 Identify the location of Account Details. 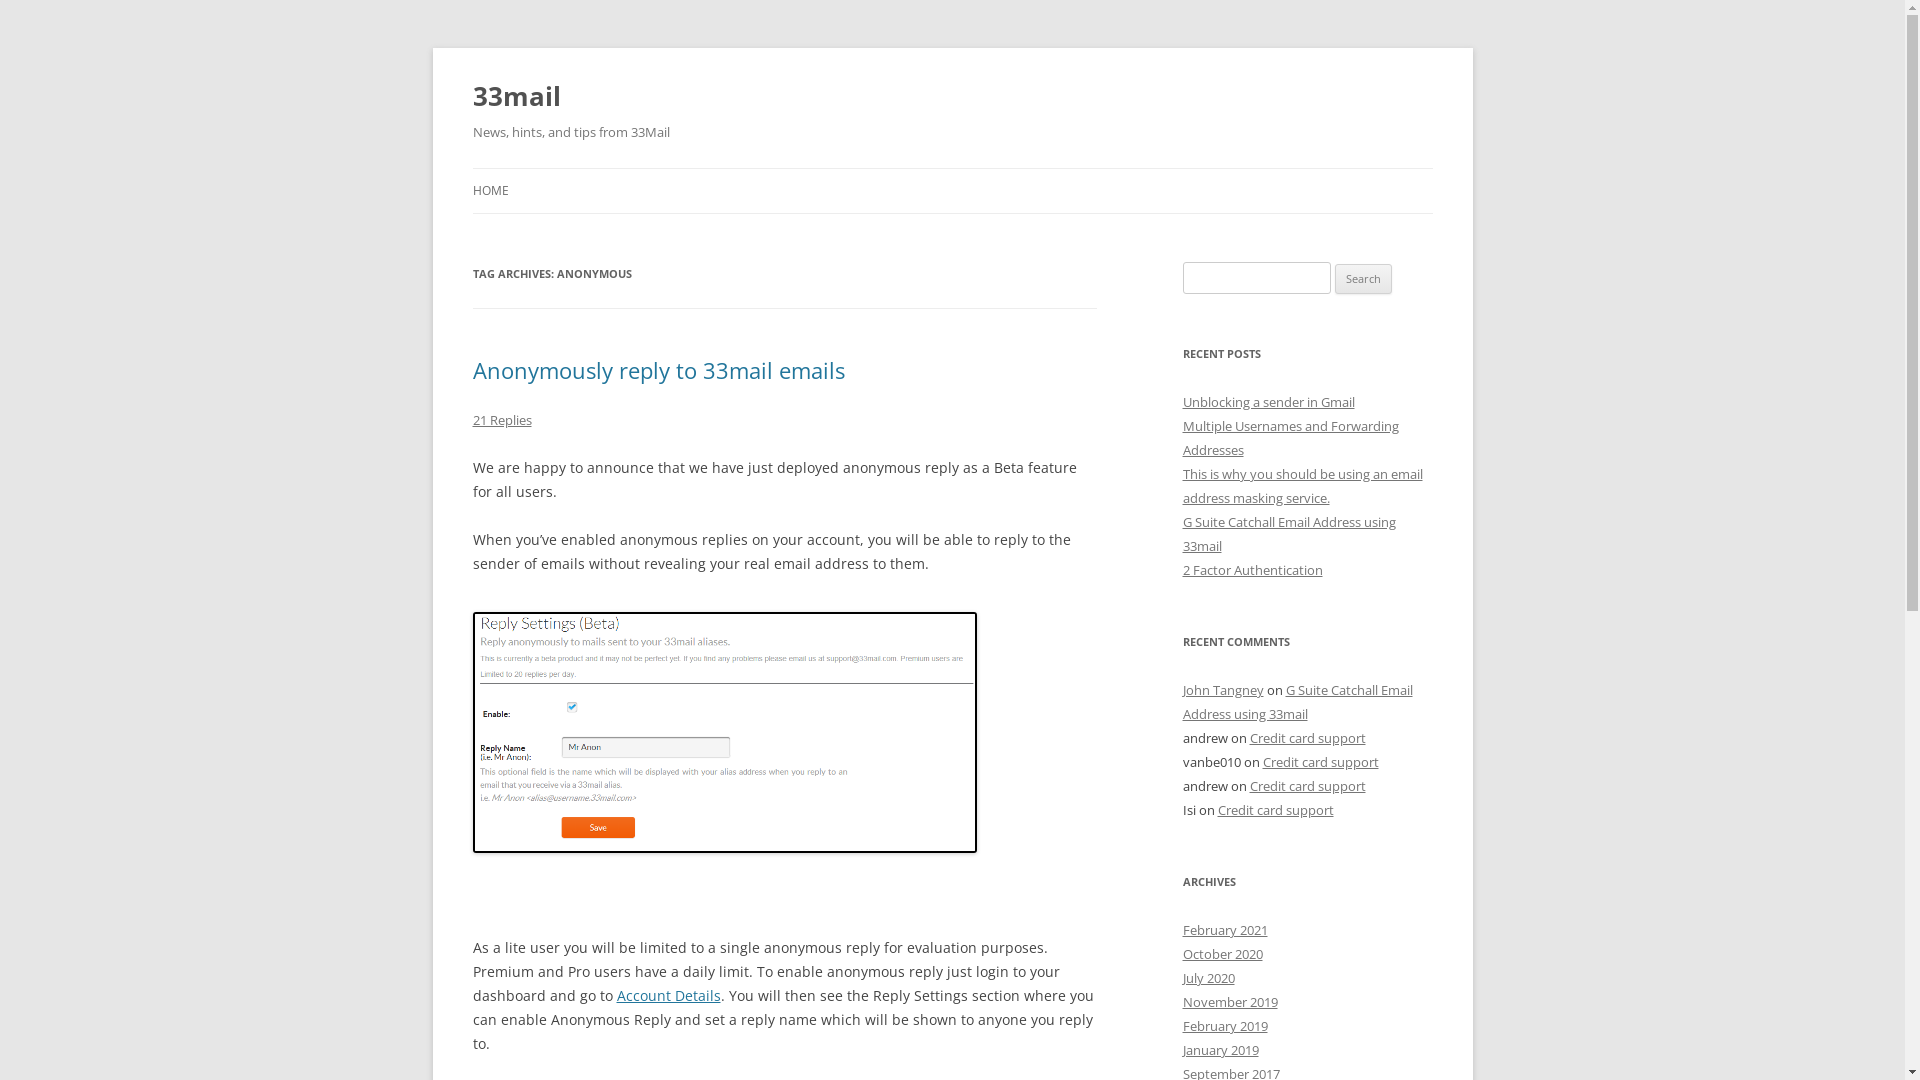
(668, 996).